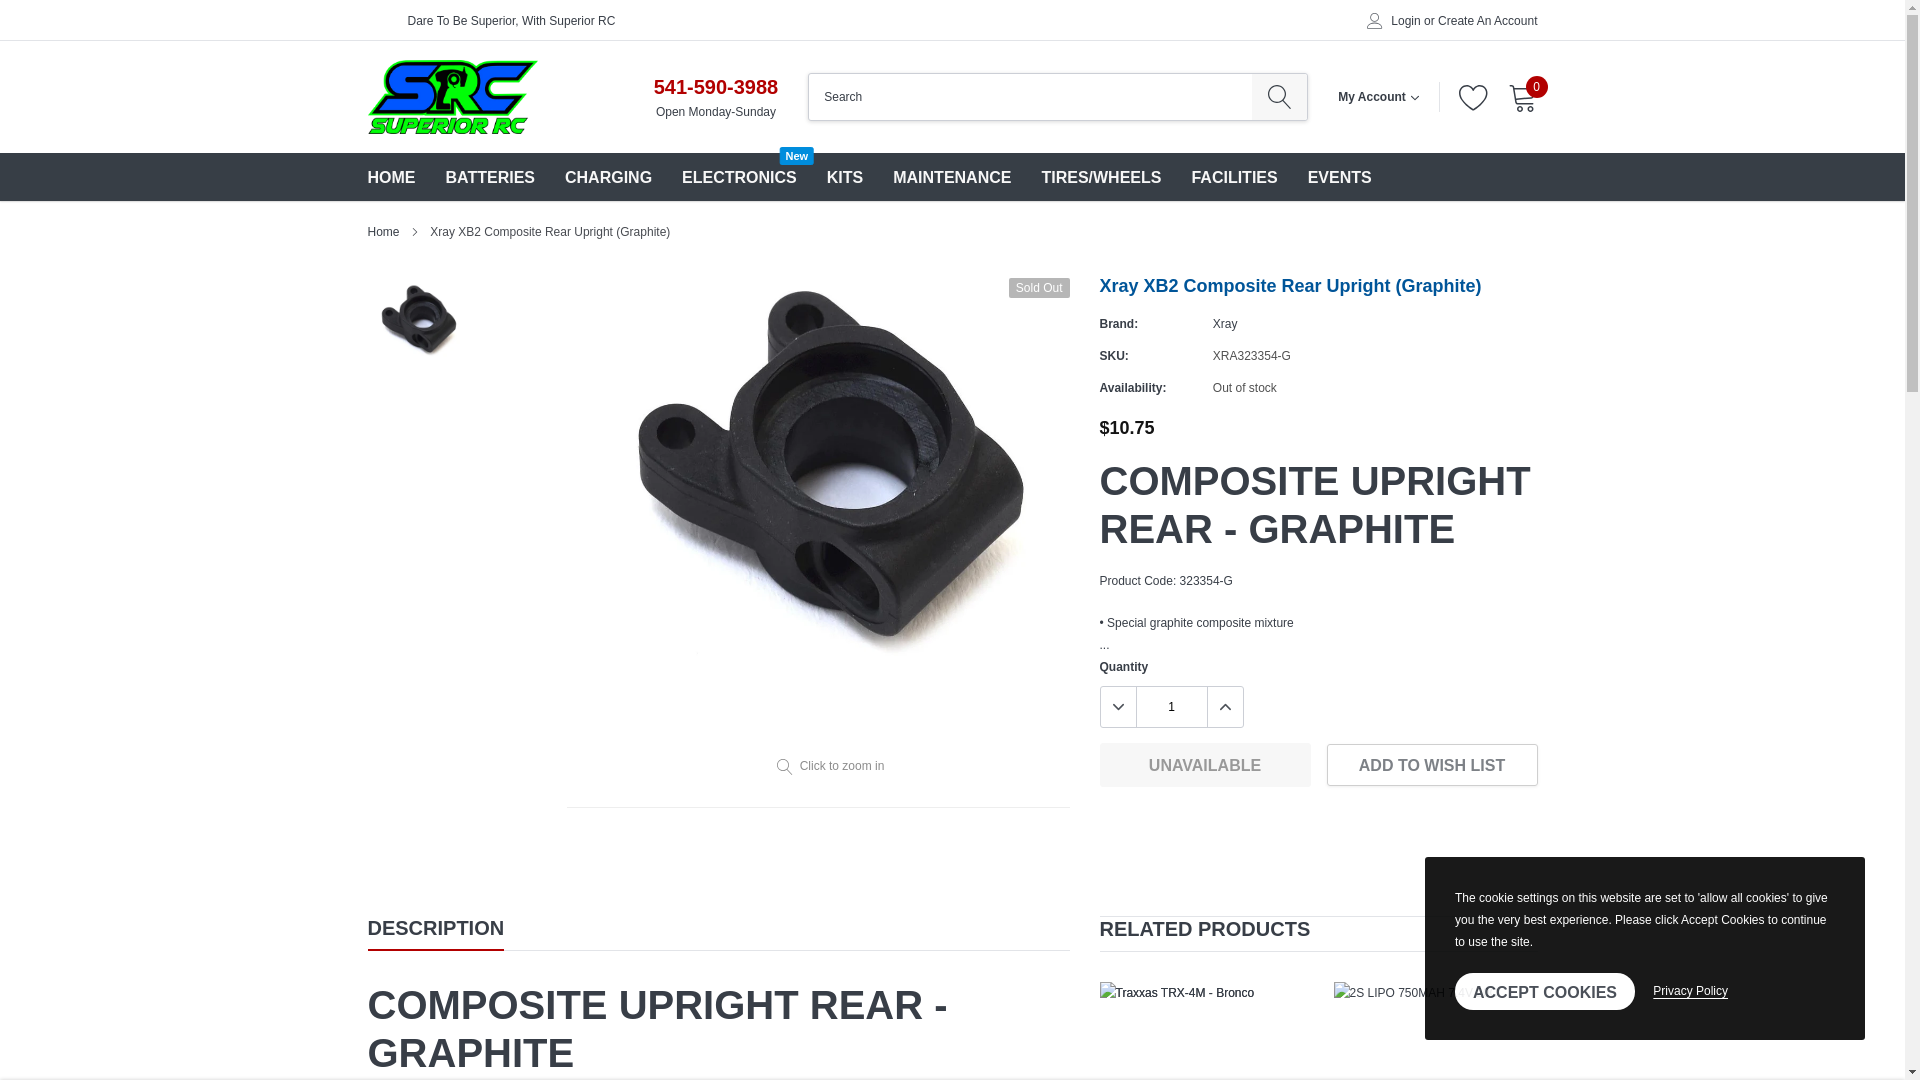 Image resolution: width=1920 pixels, height=1080 pixels. What do you see at coordinates (716, 86) in the screenshot?
I see `541-590-3988` at bounding box center [716, 86].